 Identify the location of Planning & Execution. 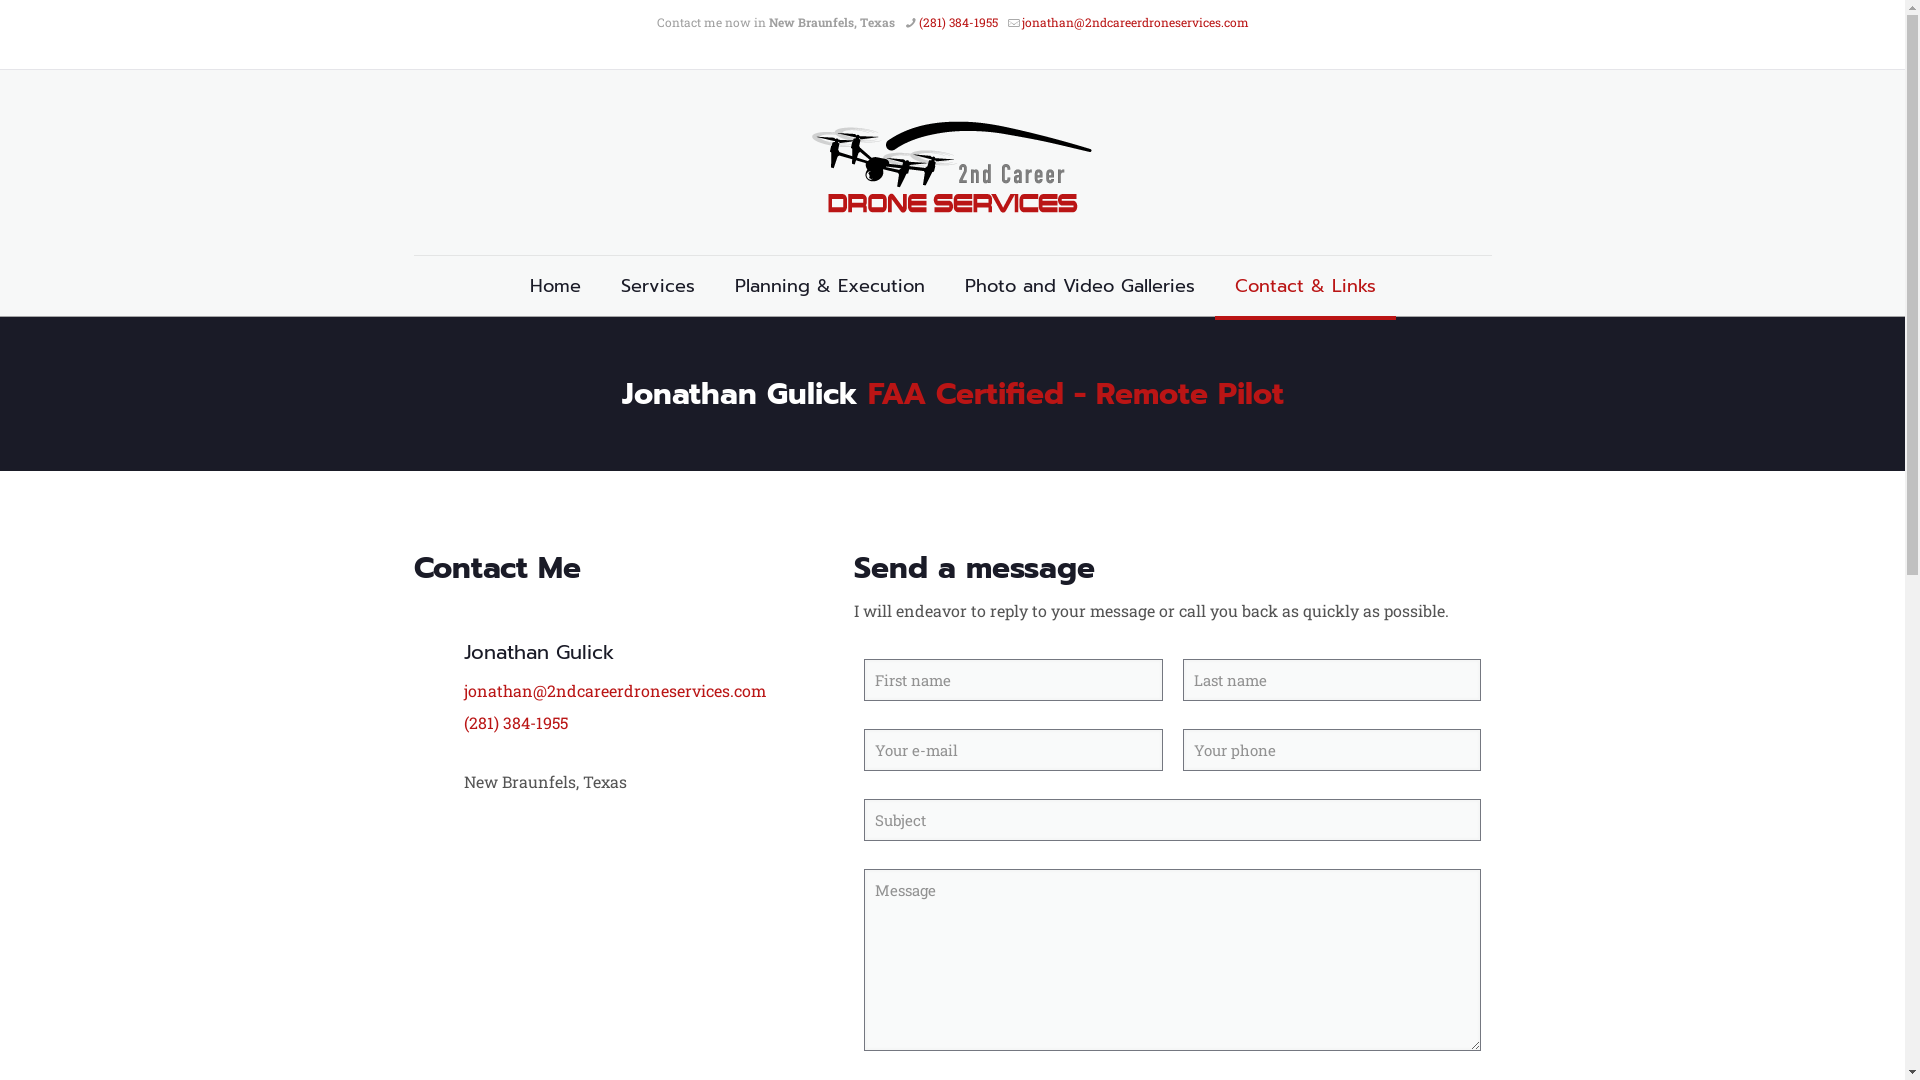
(829, 286).